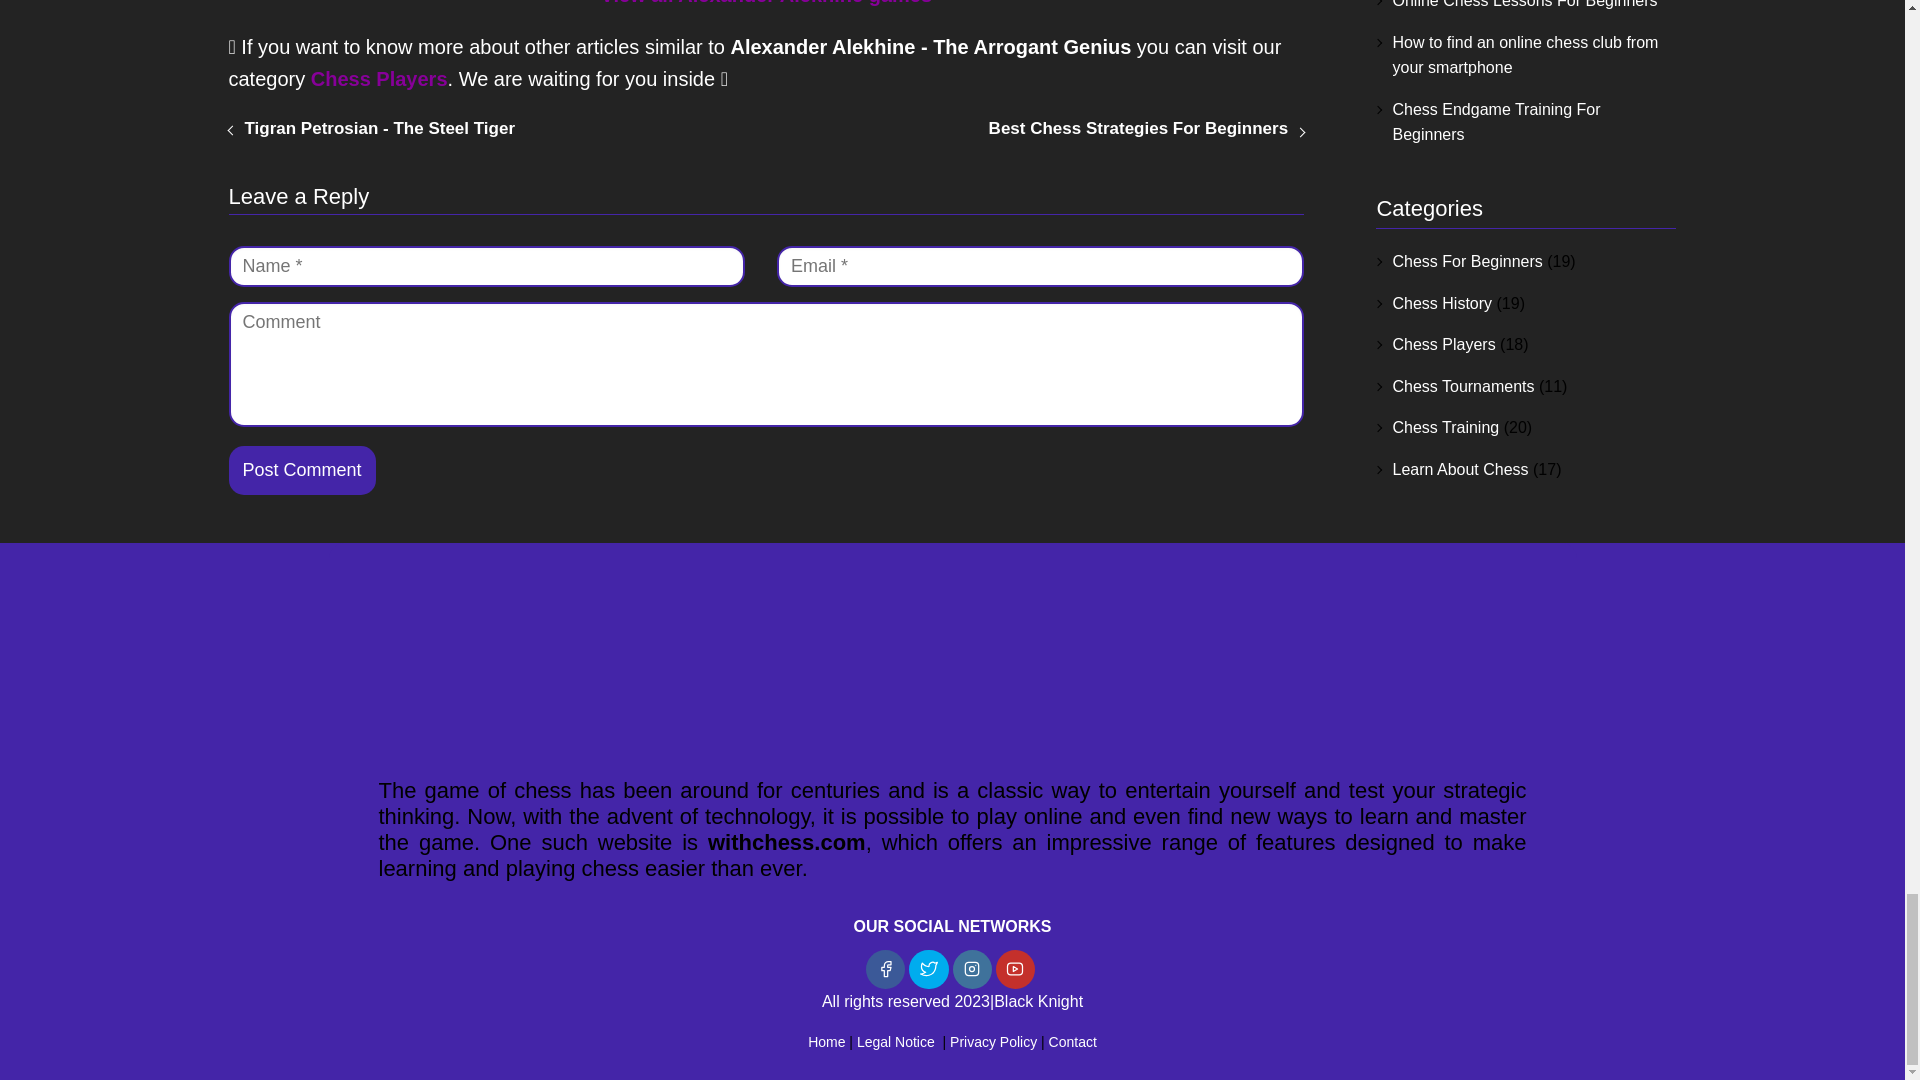 Image resolution: width=1920 pixels, height=1080 pixels. I want to click on Post Comment, so click(301, 470).